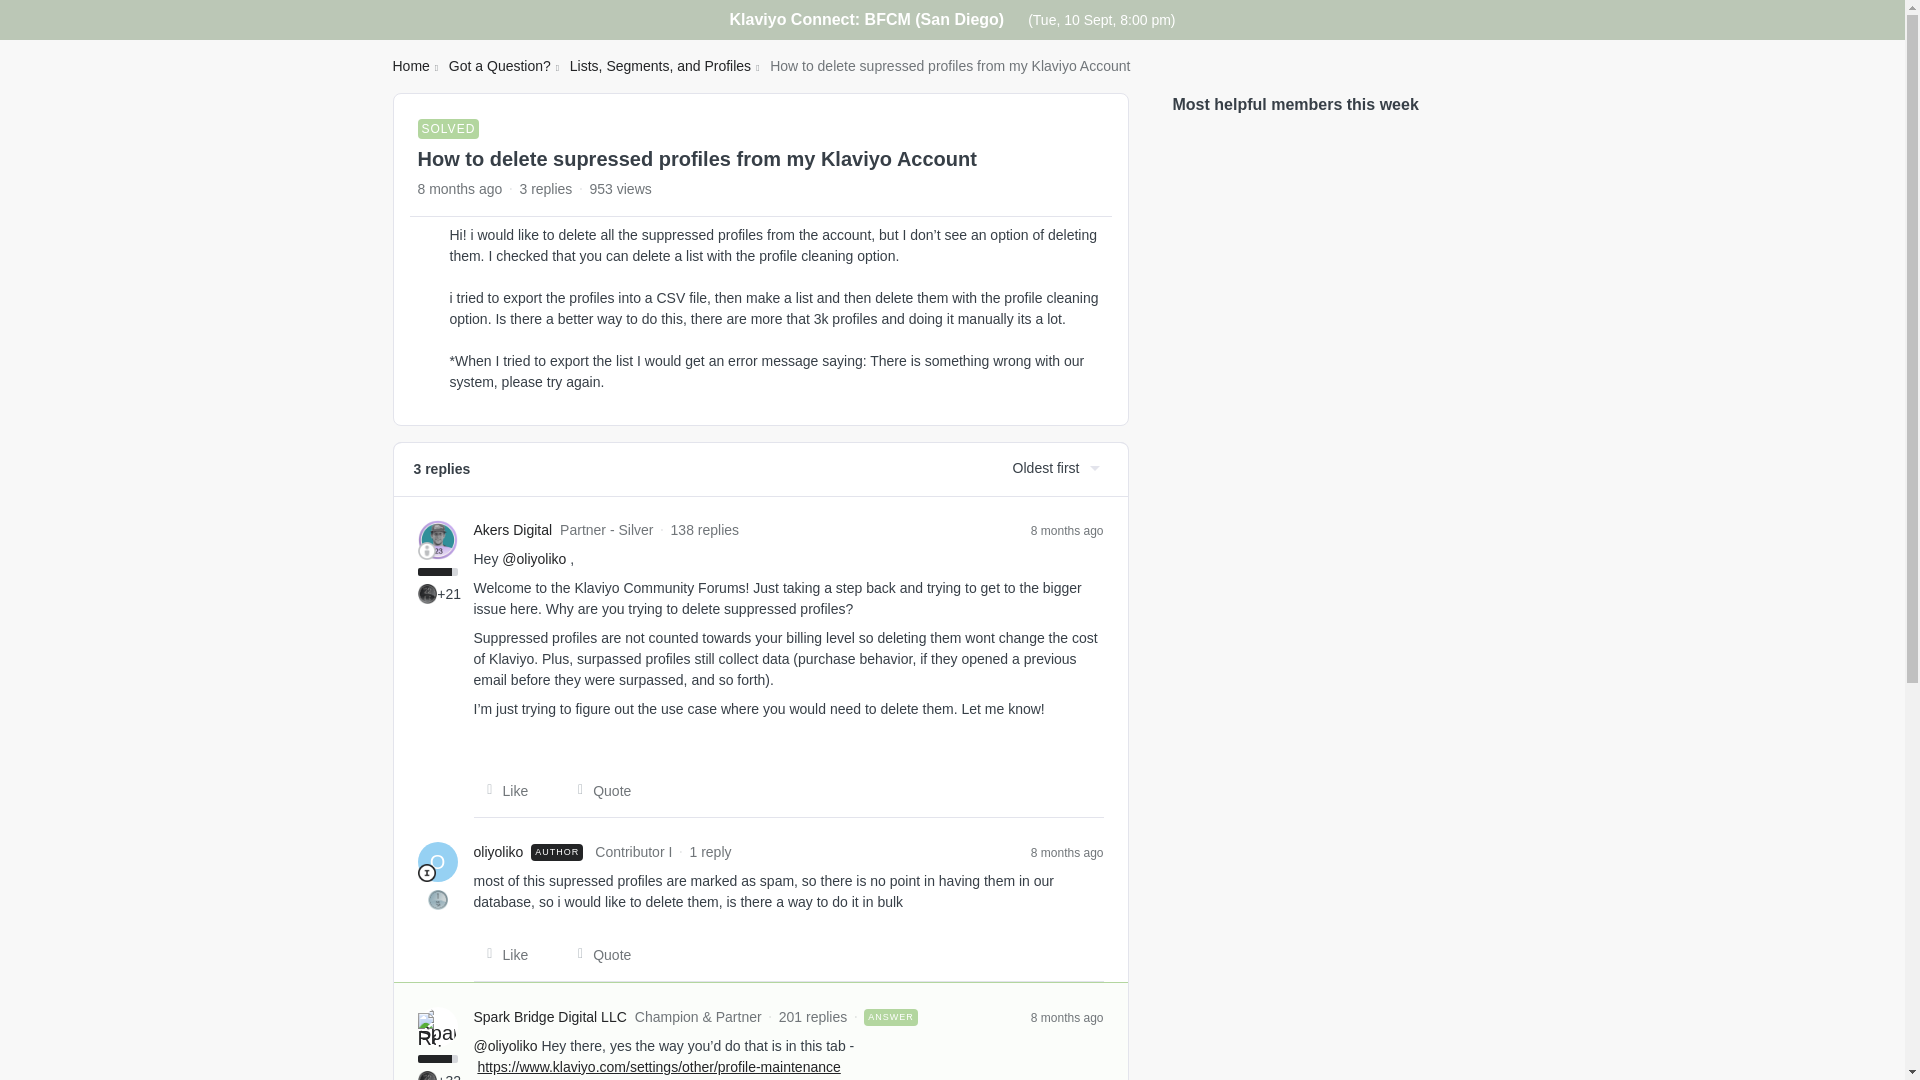  What do you see at coordinates (502, 790) in the screenshot?
I see `Like` at bounding box center [502, 790].